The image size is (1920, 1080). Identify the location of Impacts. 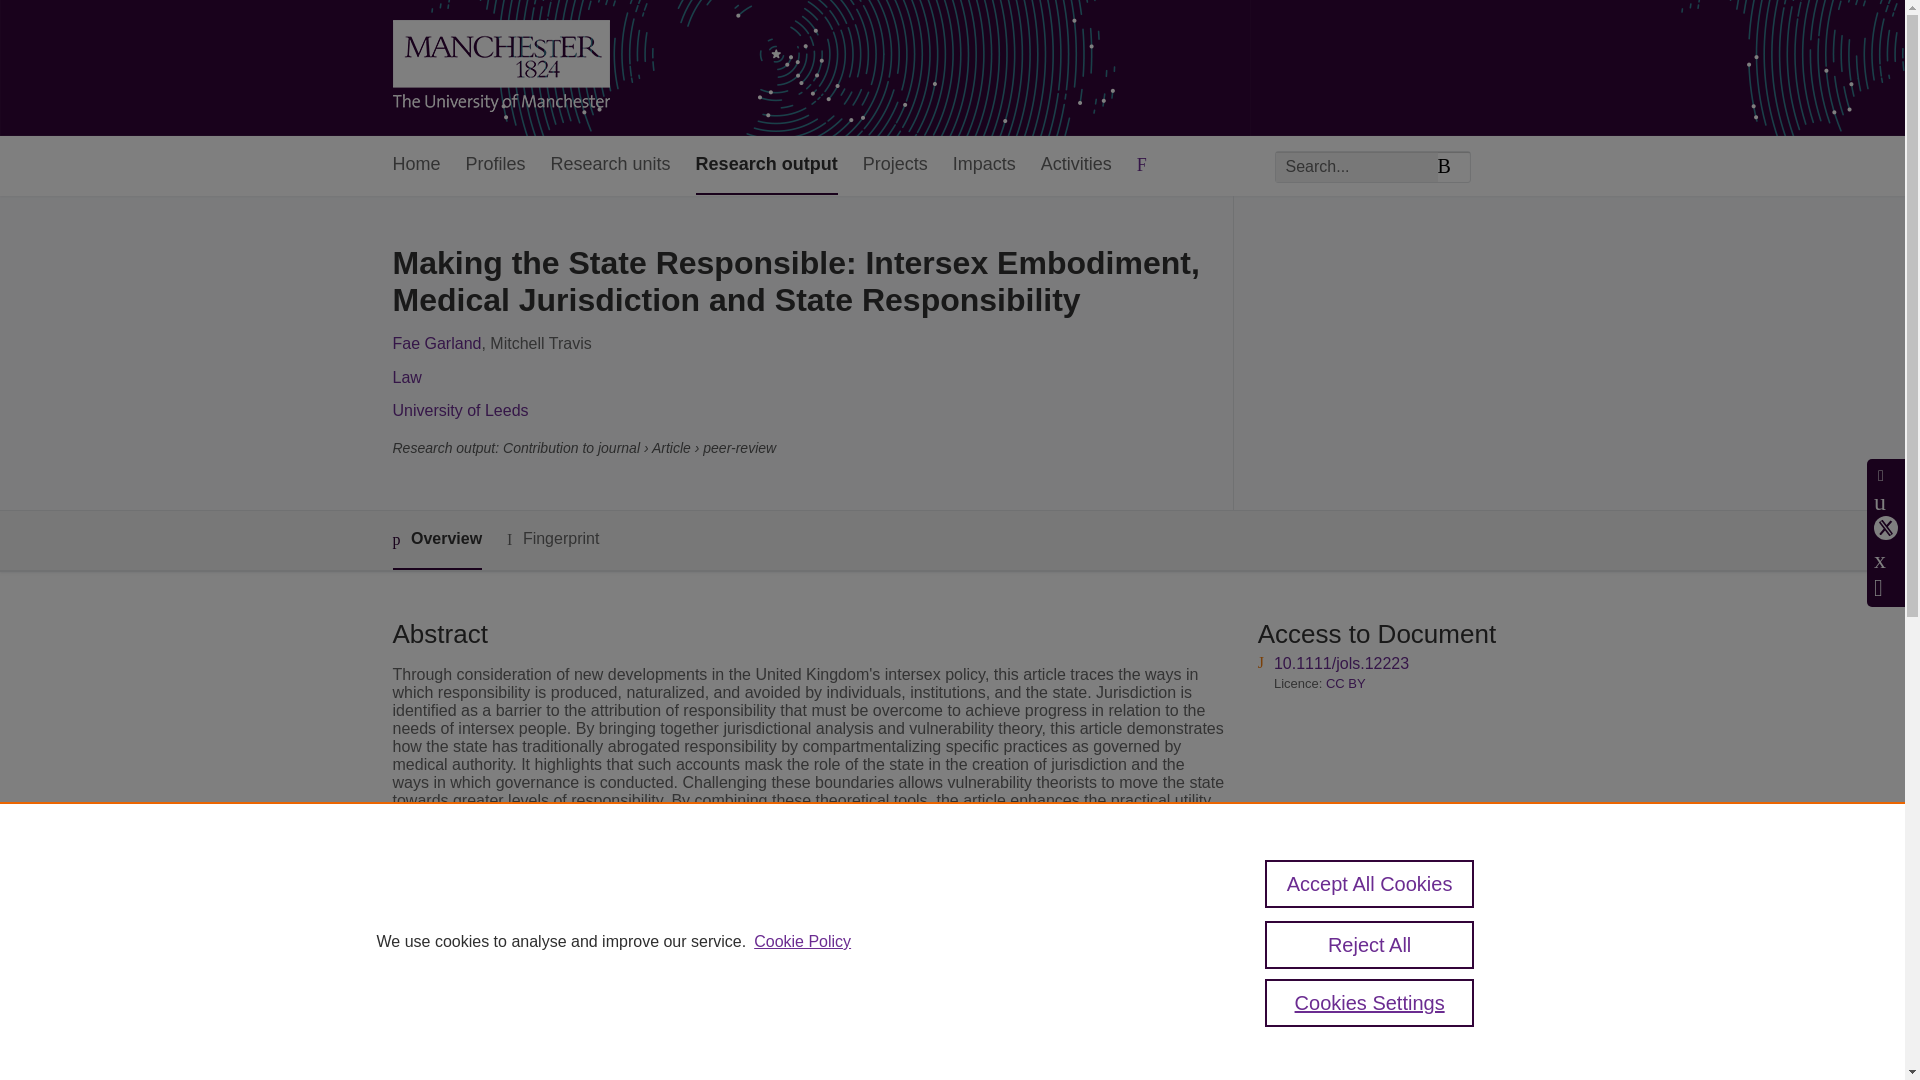
(984, 166).